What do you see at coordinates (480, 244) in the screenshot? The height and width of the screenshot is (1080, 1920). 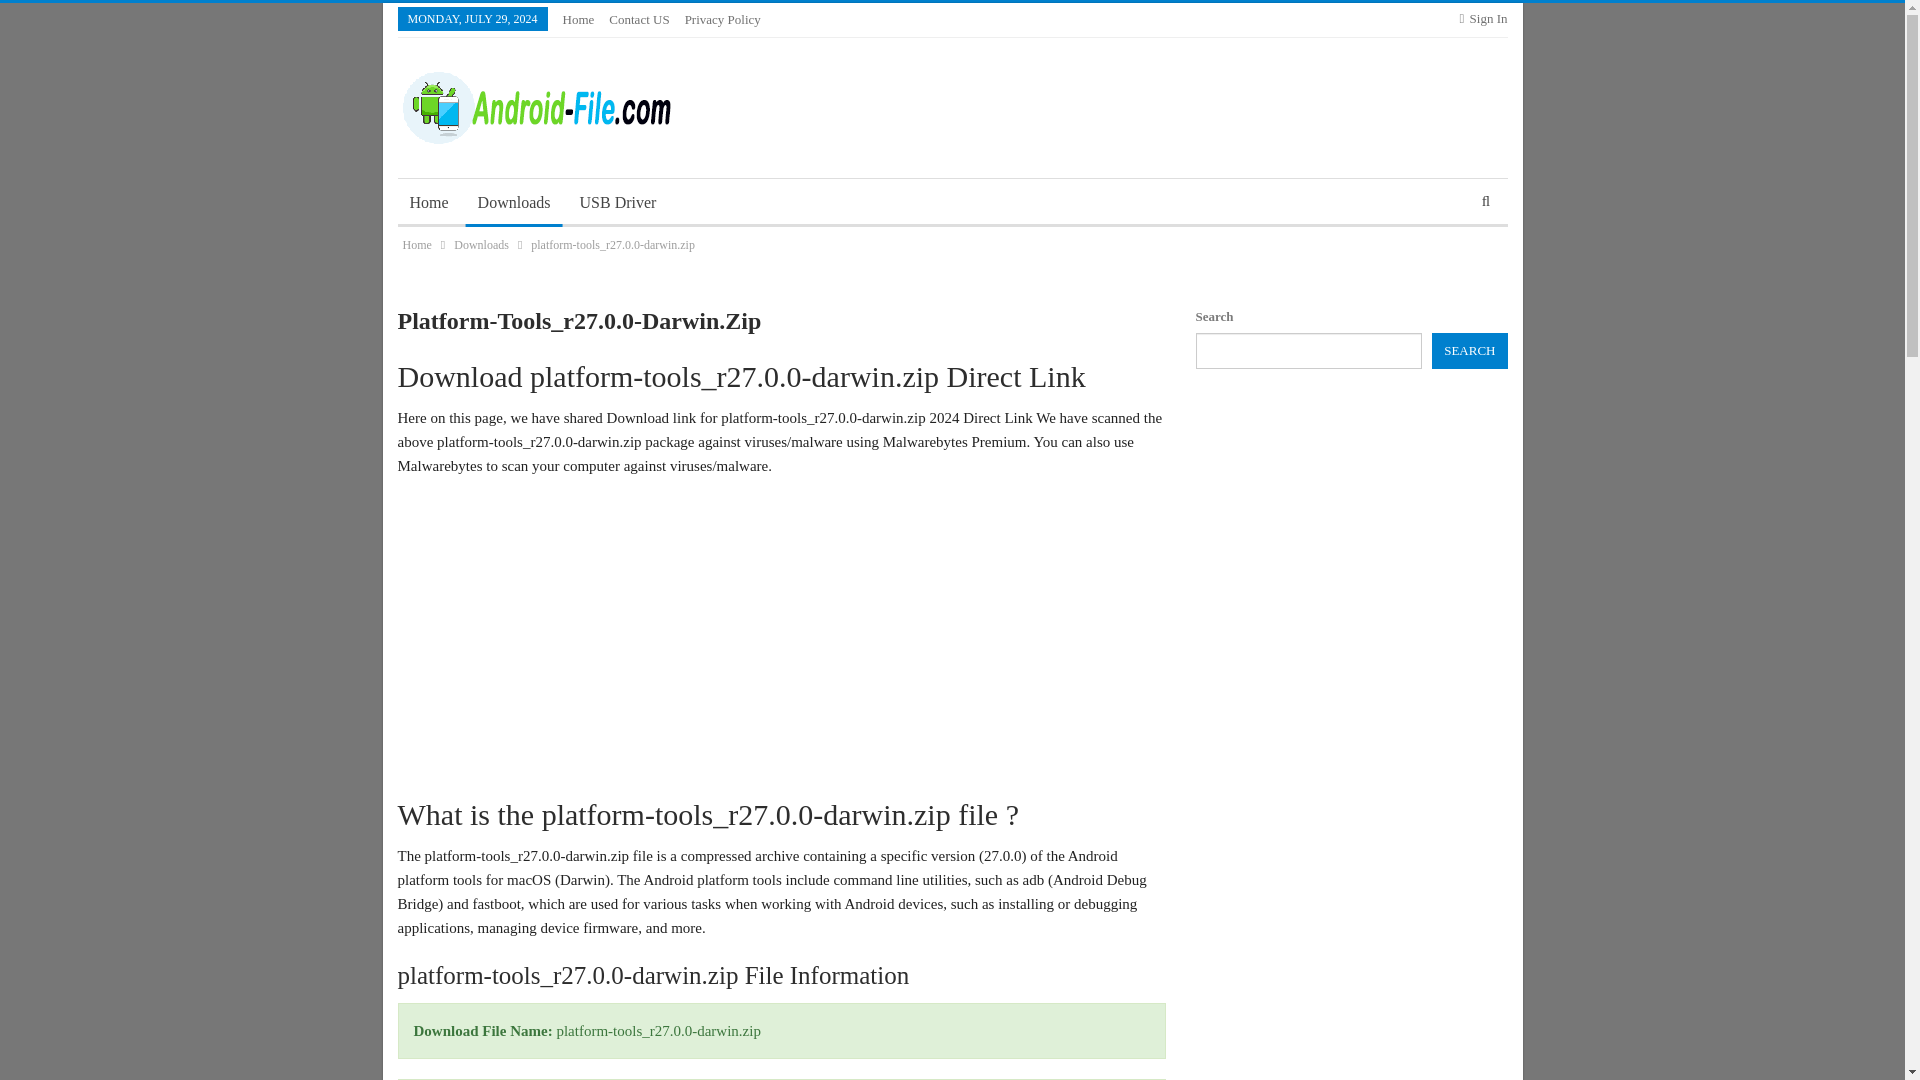 I see `Downloads` at bounding box center [480, 244].